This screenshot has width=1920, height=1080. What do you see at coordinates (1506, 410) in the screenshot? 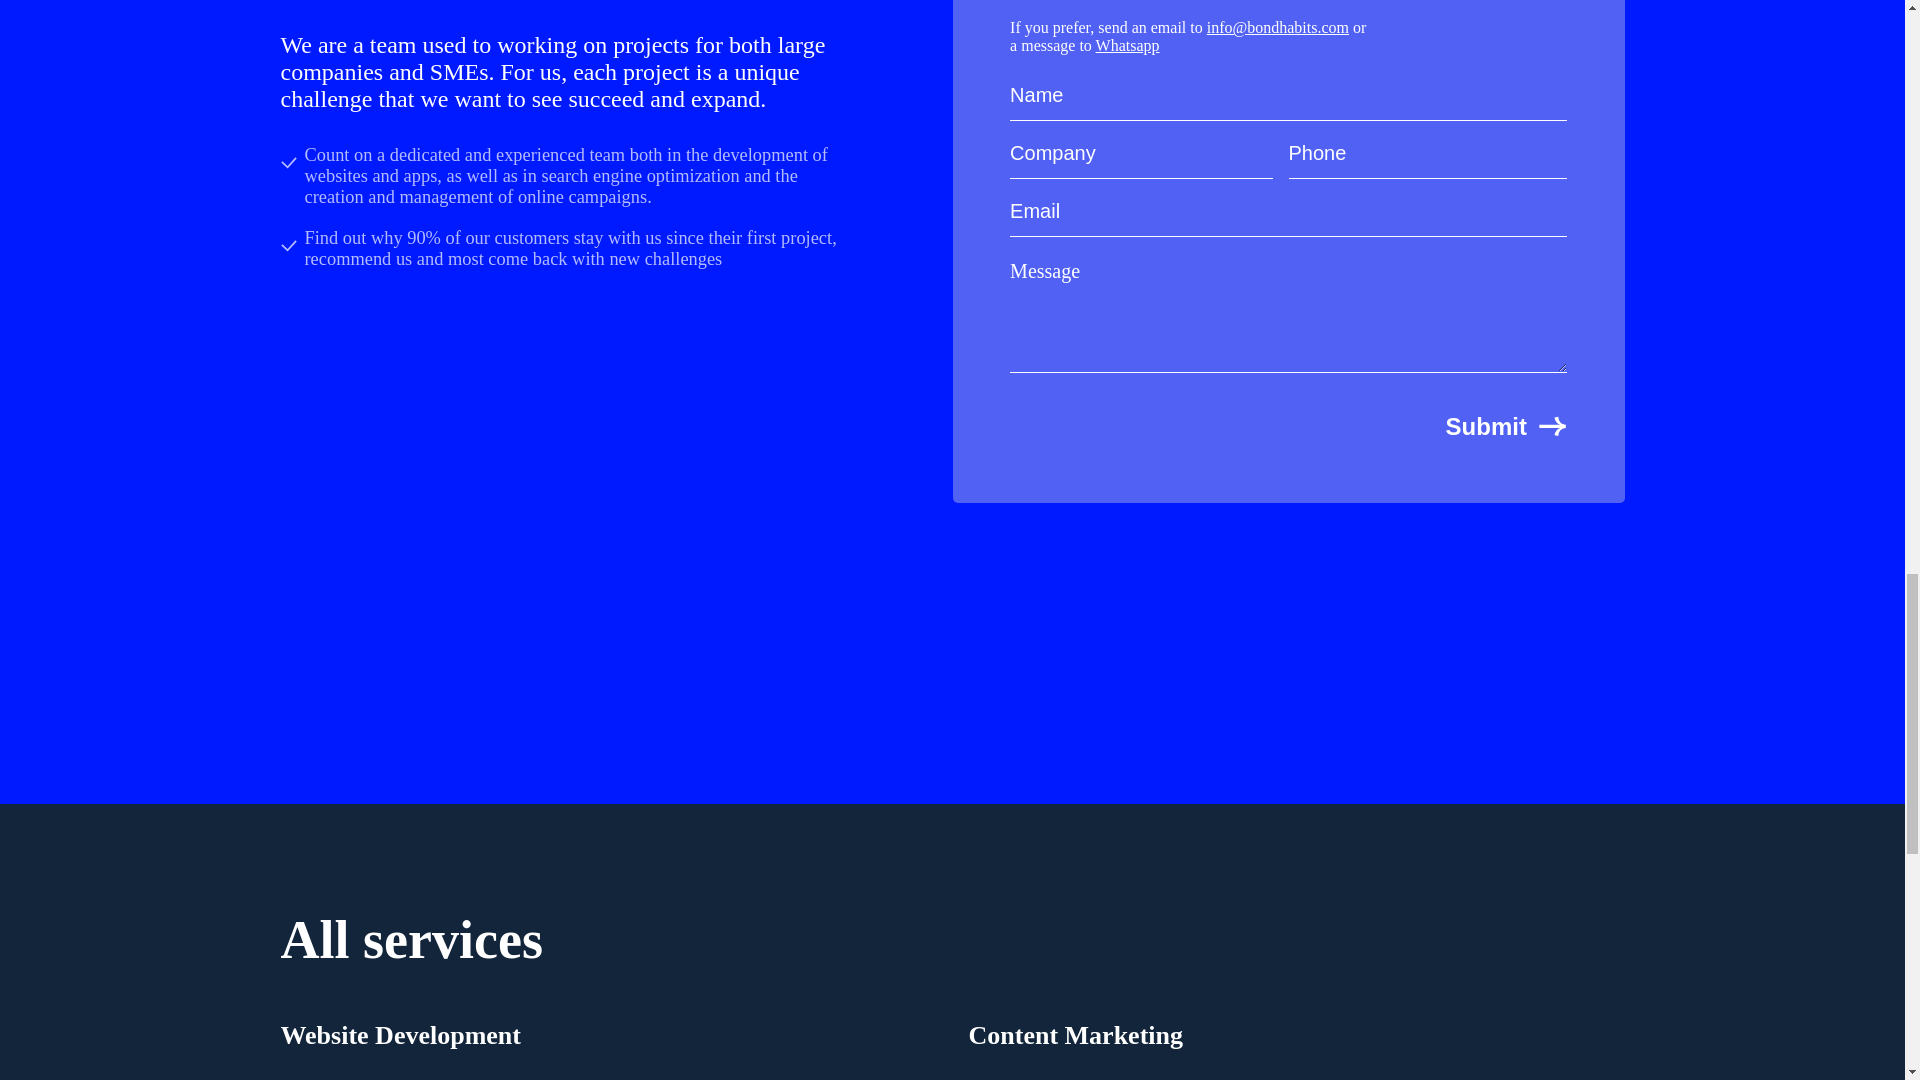
I see `Submit` at bounding box center [1506, 410].